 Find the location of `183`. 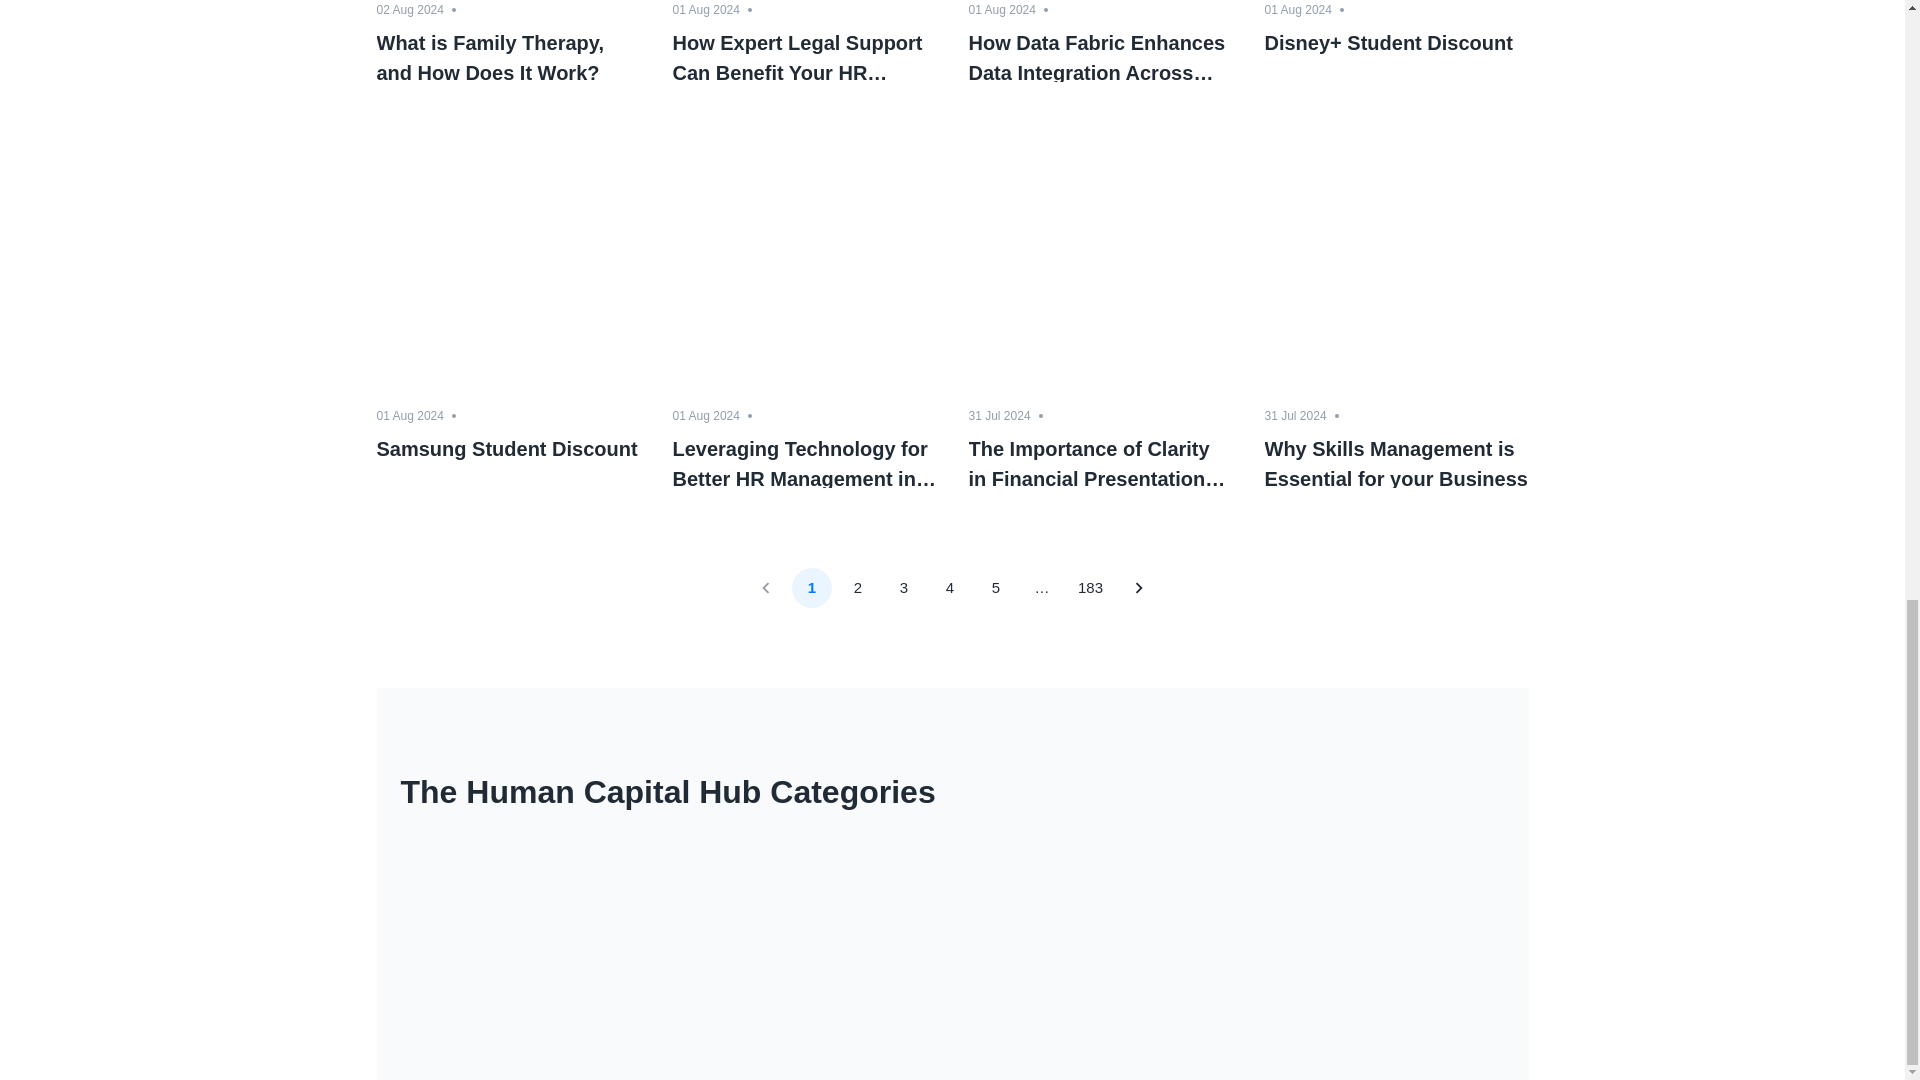

183 is located at coordinates (1090, 588).